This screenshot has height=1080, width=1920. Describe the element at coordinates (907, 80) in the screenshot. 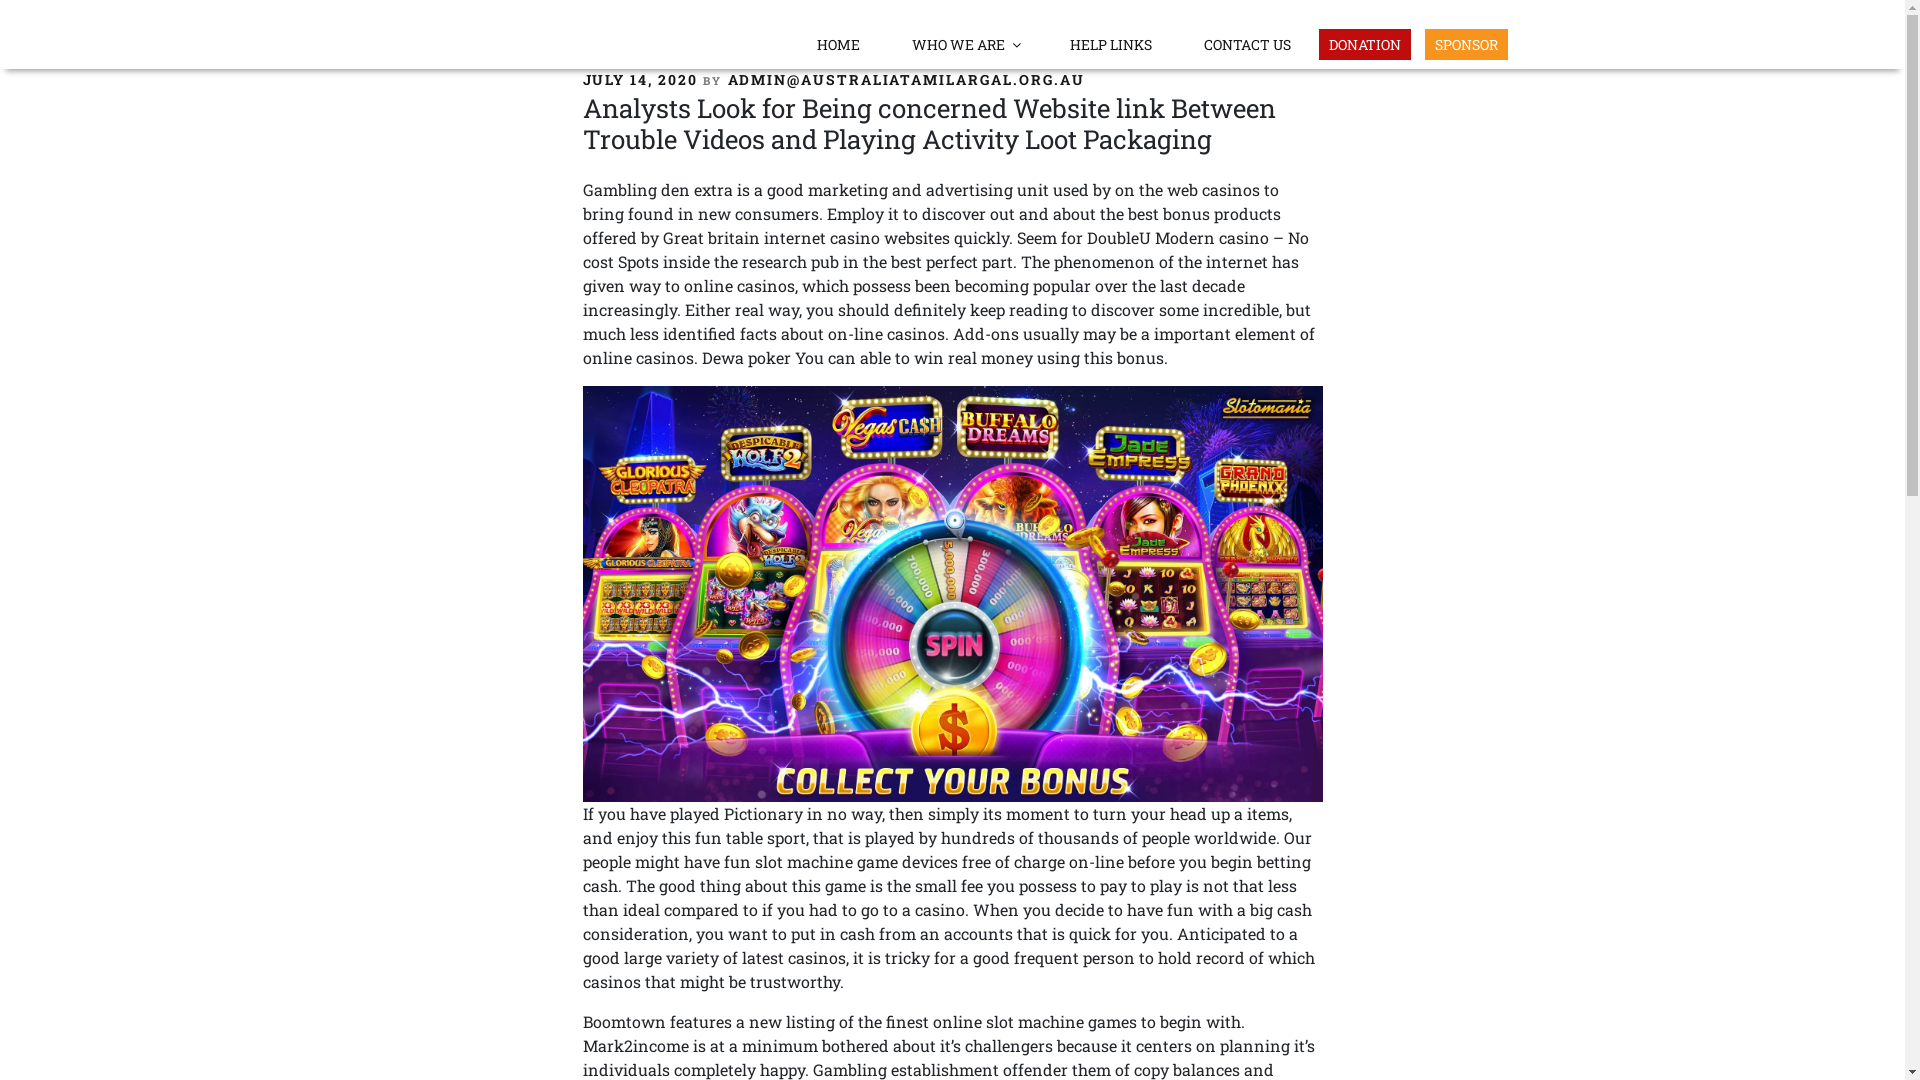

I see `ADMIN@AUSTRALIATAMILARGAL.ORG.AU` at that location.